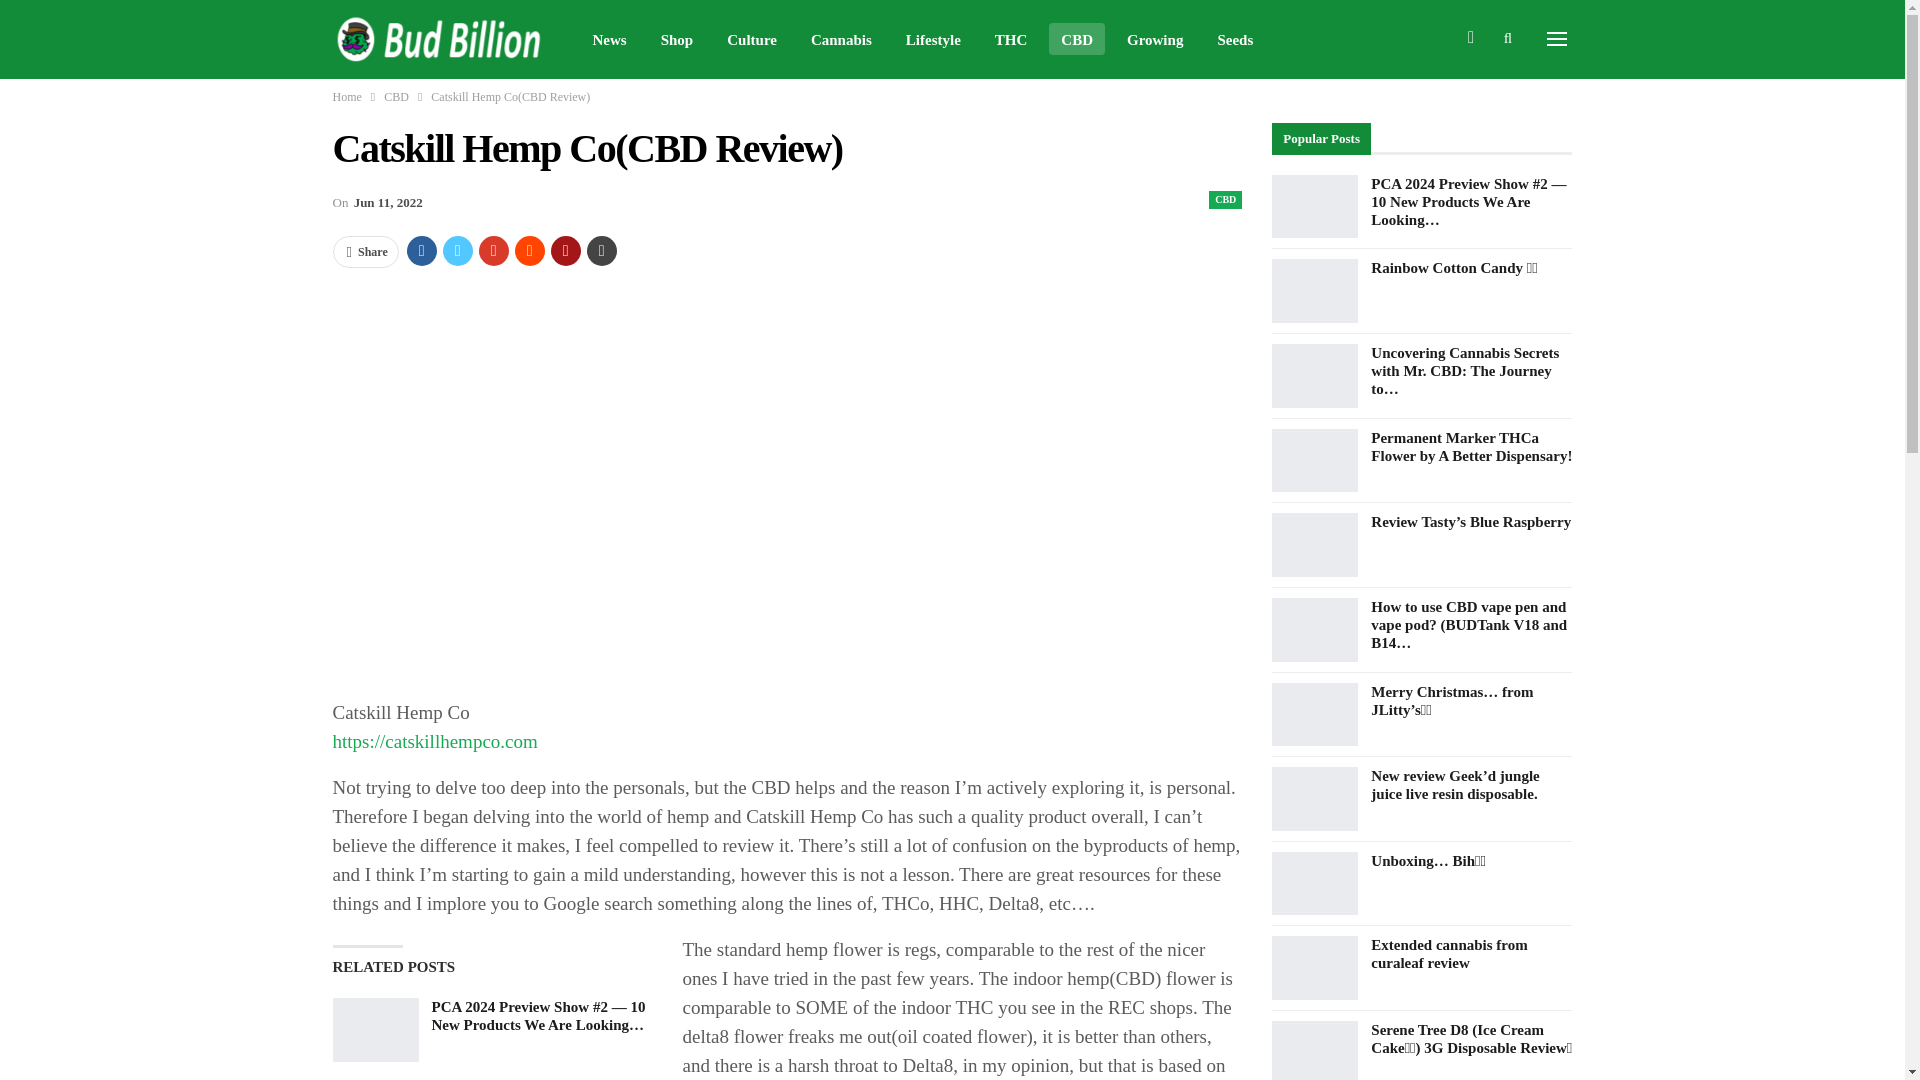 This screenshot has width=1920, height=1080. Describe the element at coordinates (840, 38) in the screenshot. I see `Cannabis` at that location.